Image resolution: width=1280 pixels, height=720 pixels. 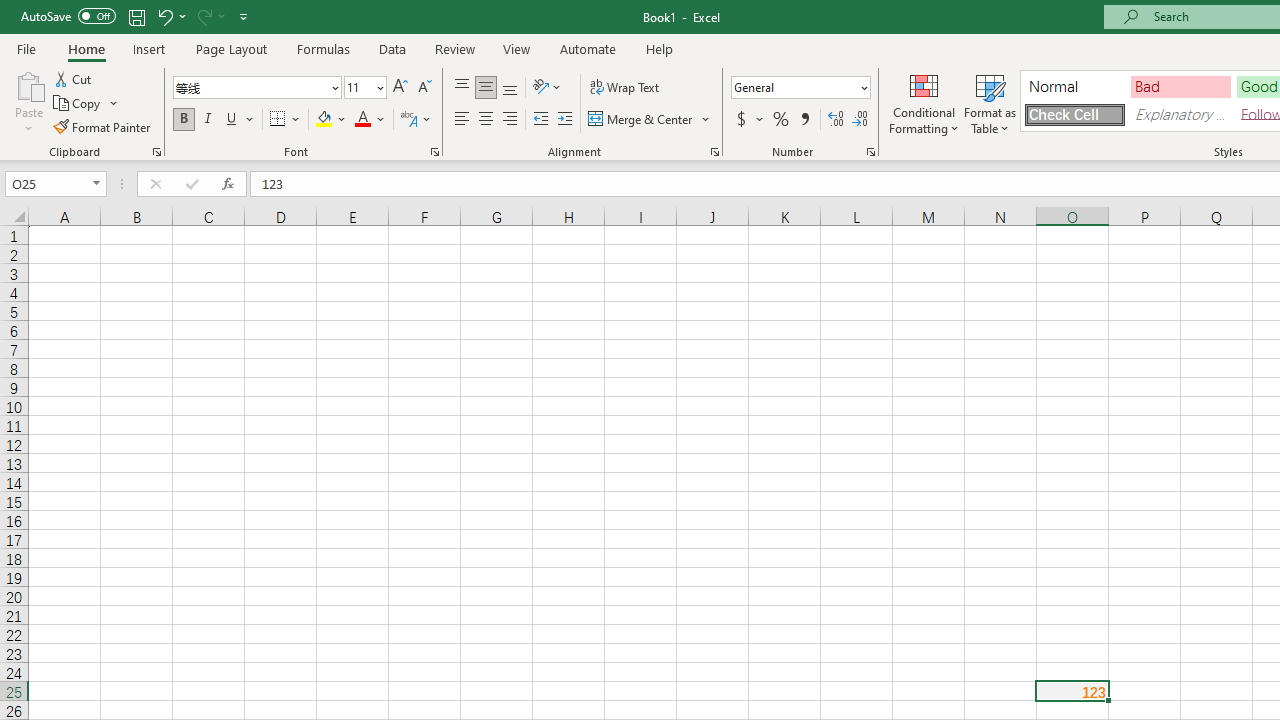 I want to click on Bold, so click(x=183, y=120).